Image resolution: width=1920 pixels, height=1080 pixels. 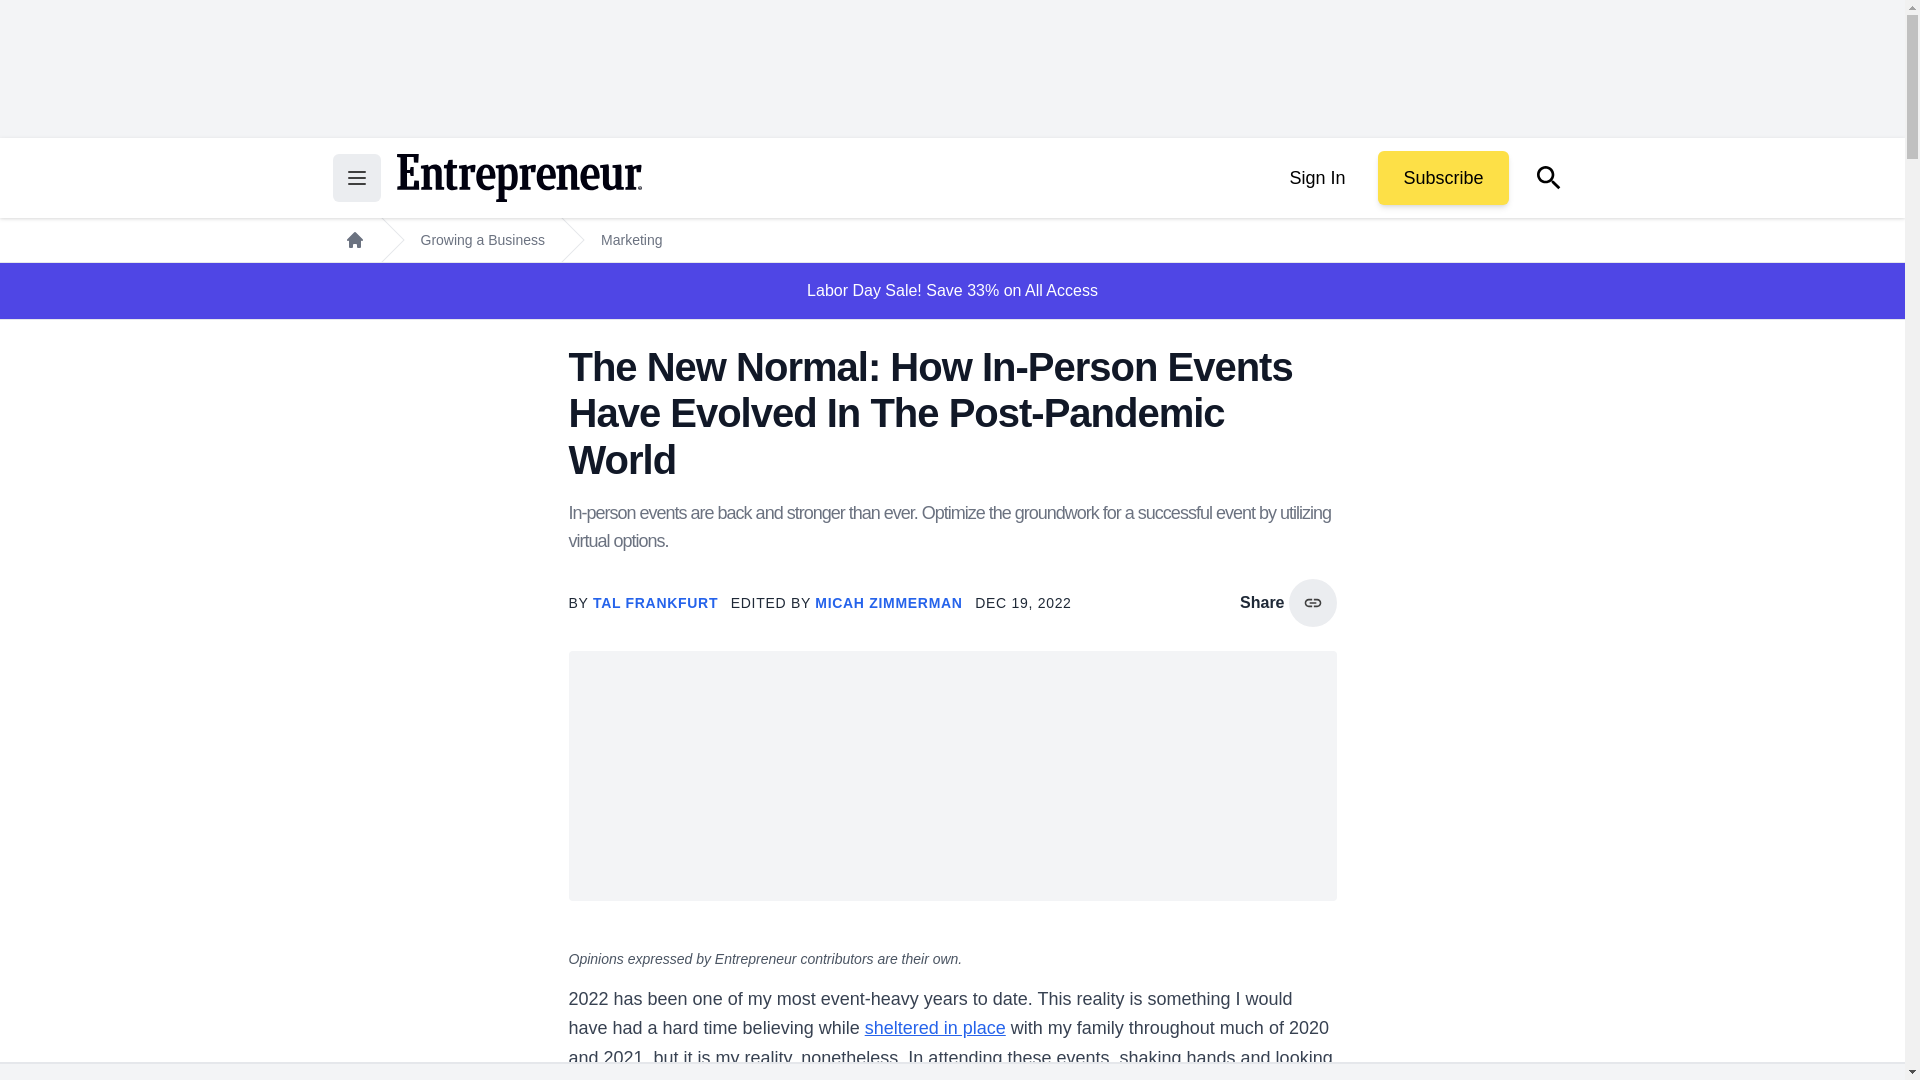 I want to click on Return to the home page, so click(x=518, y=178).